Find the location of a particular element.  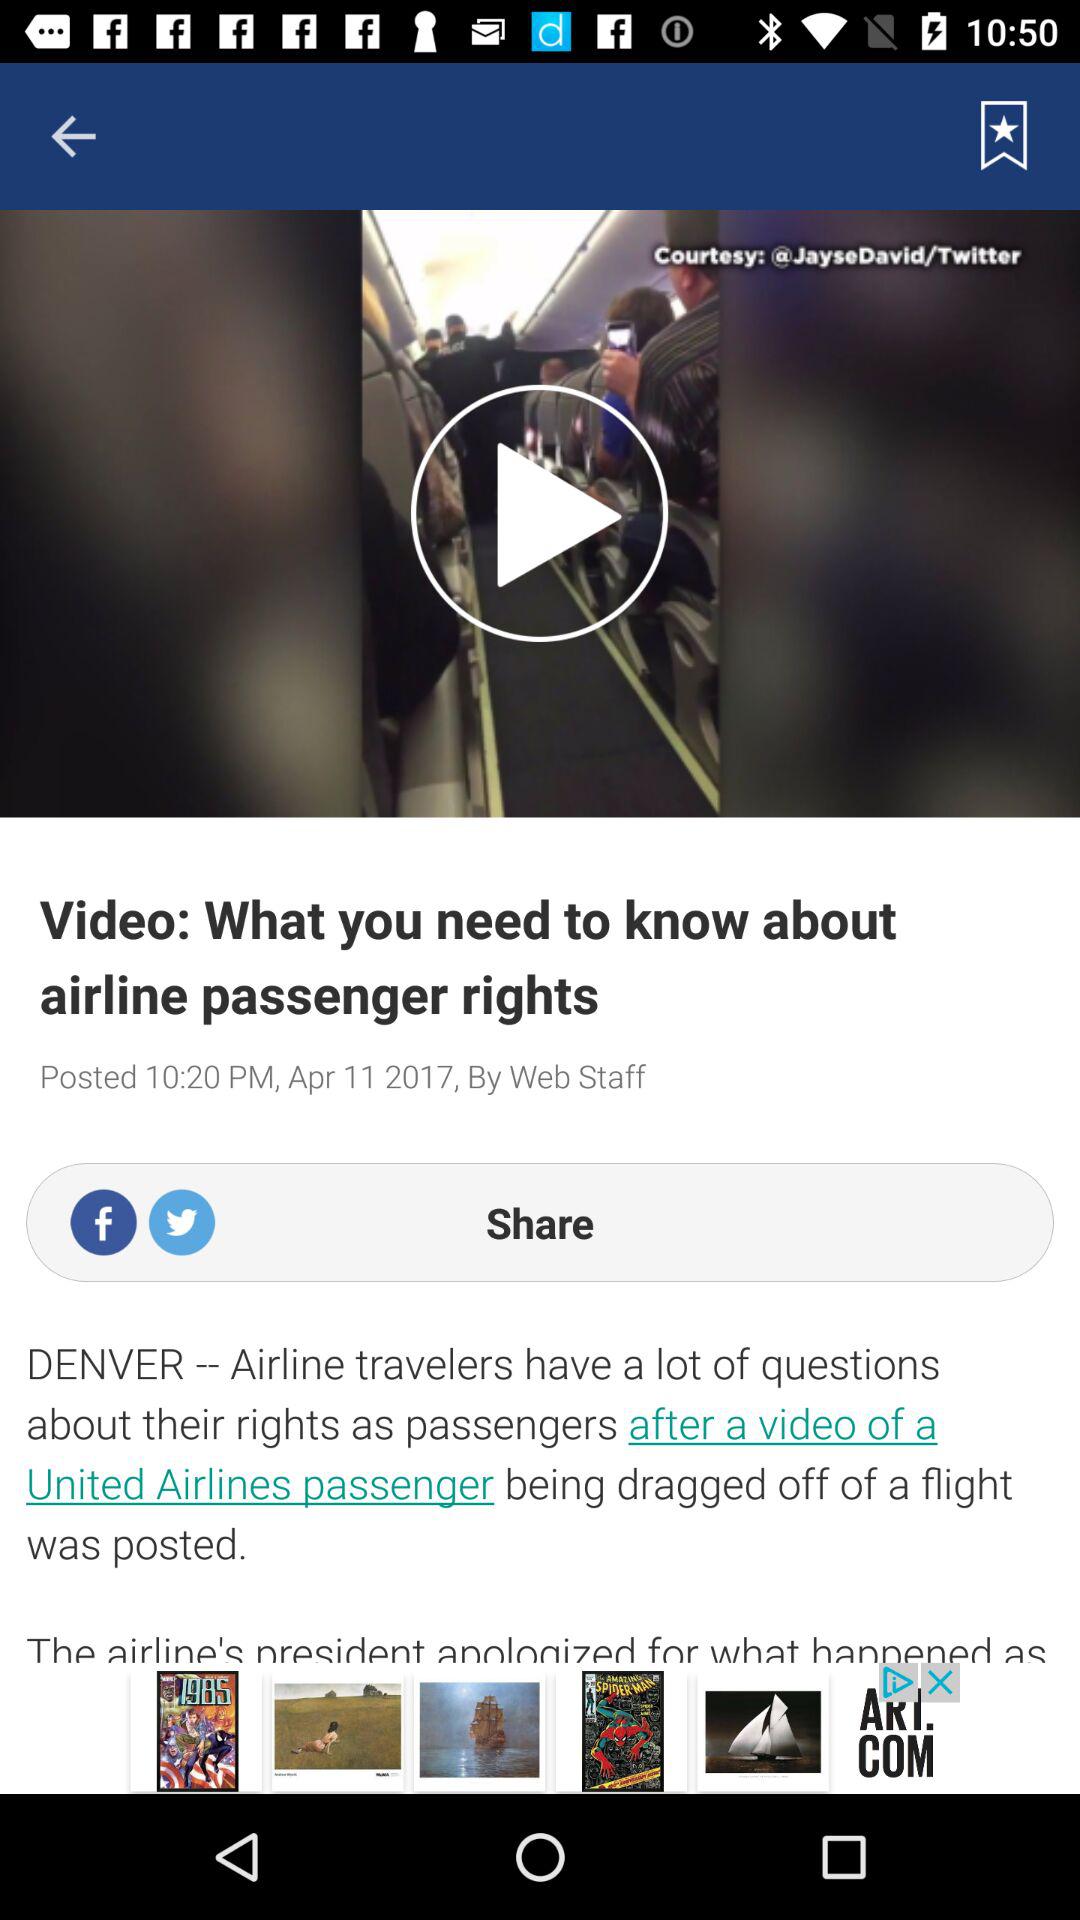

go back is located at coordinates (73, 136).